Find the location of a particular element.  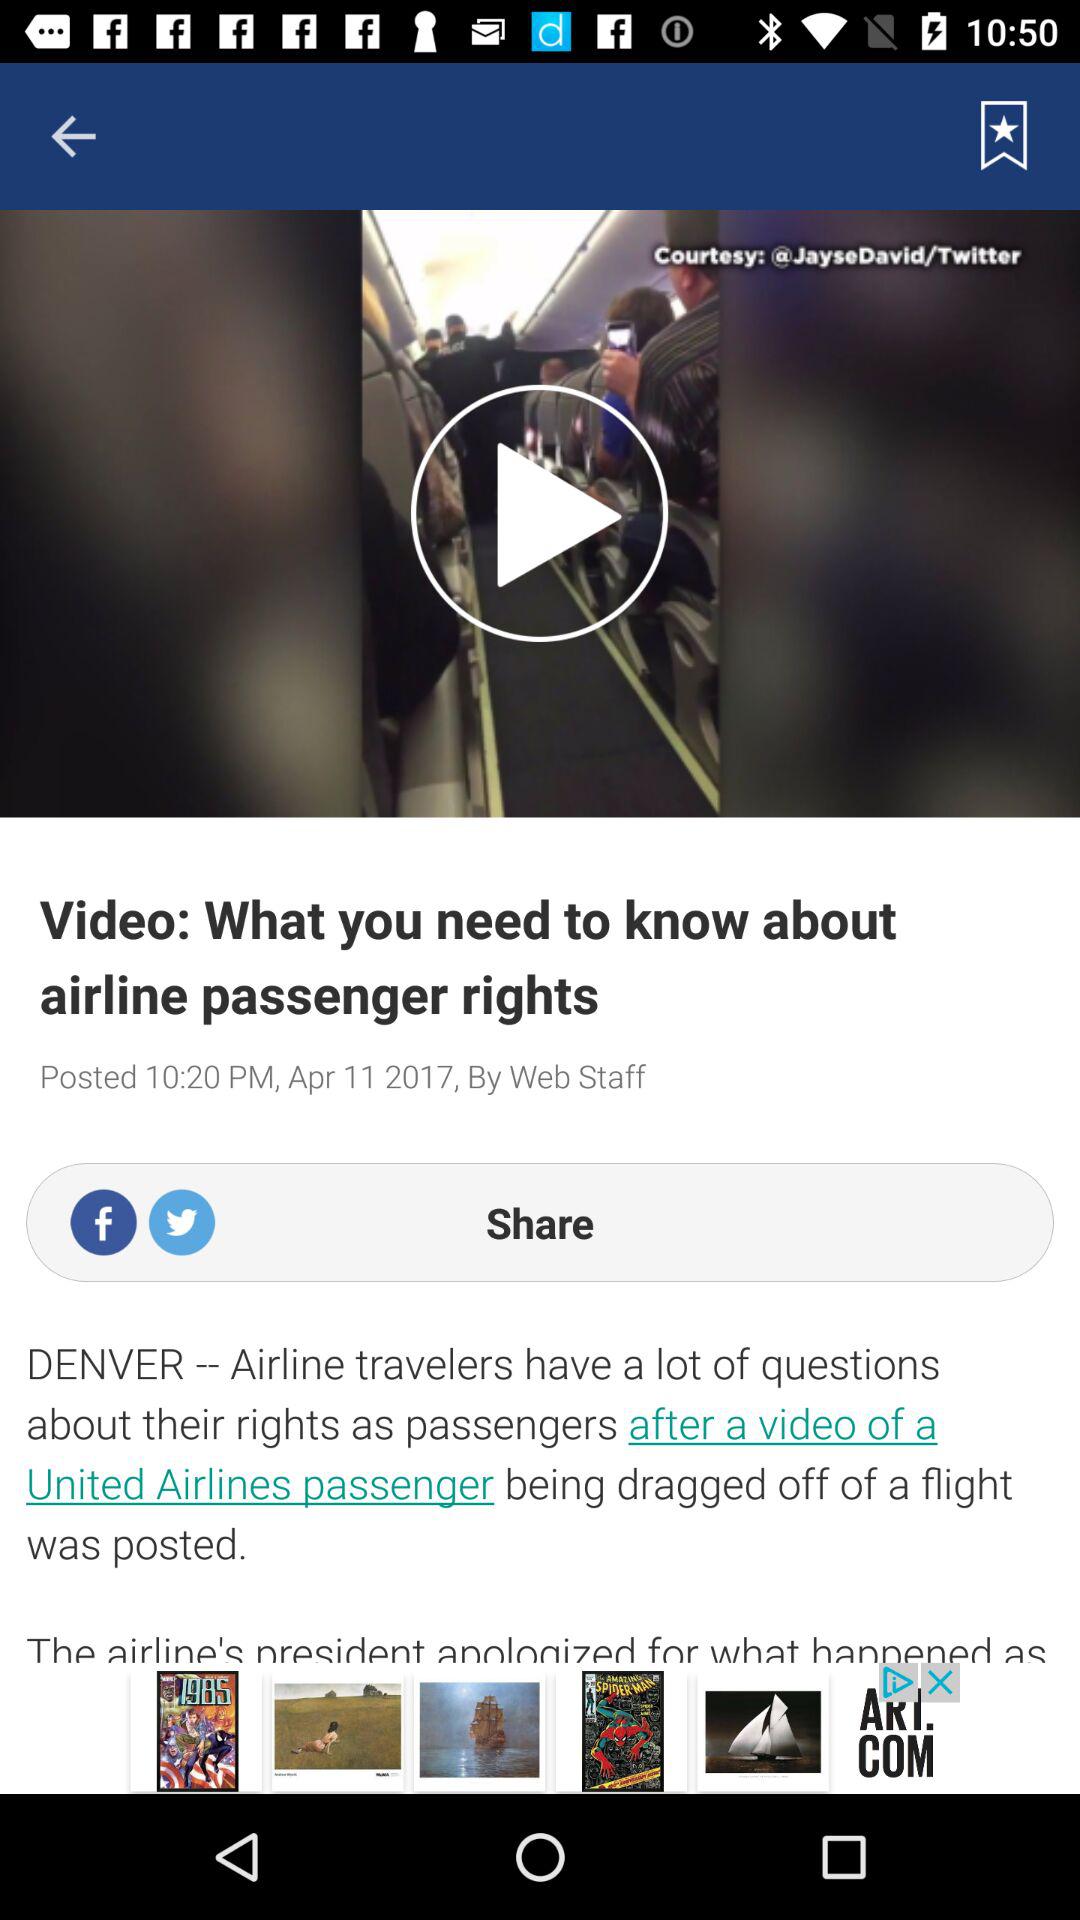

go back is located at coordinates (73, 136).